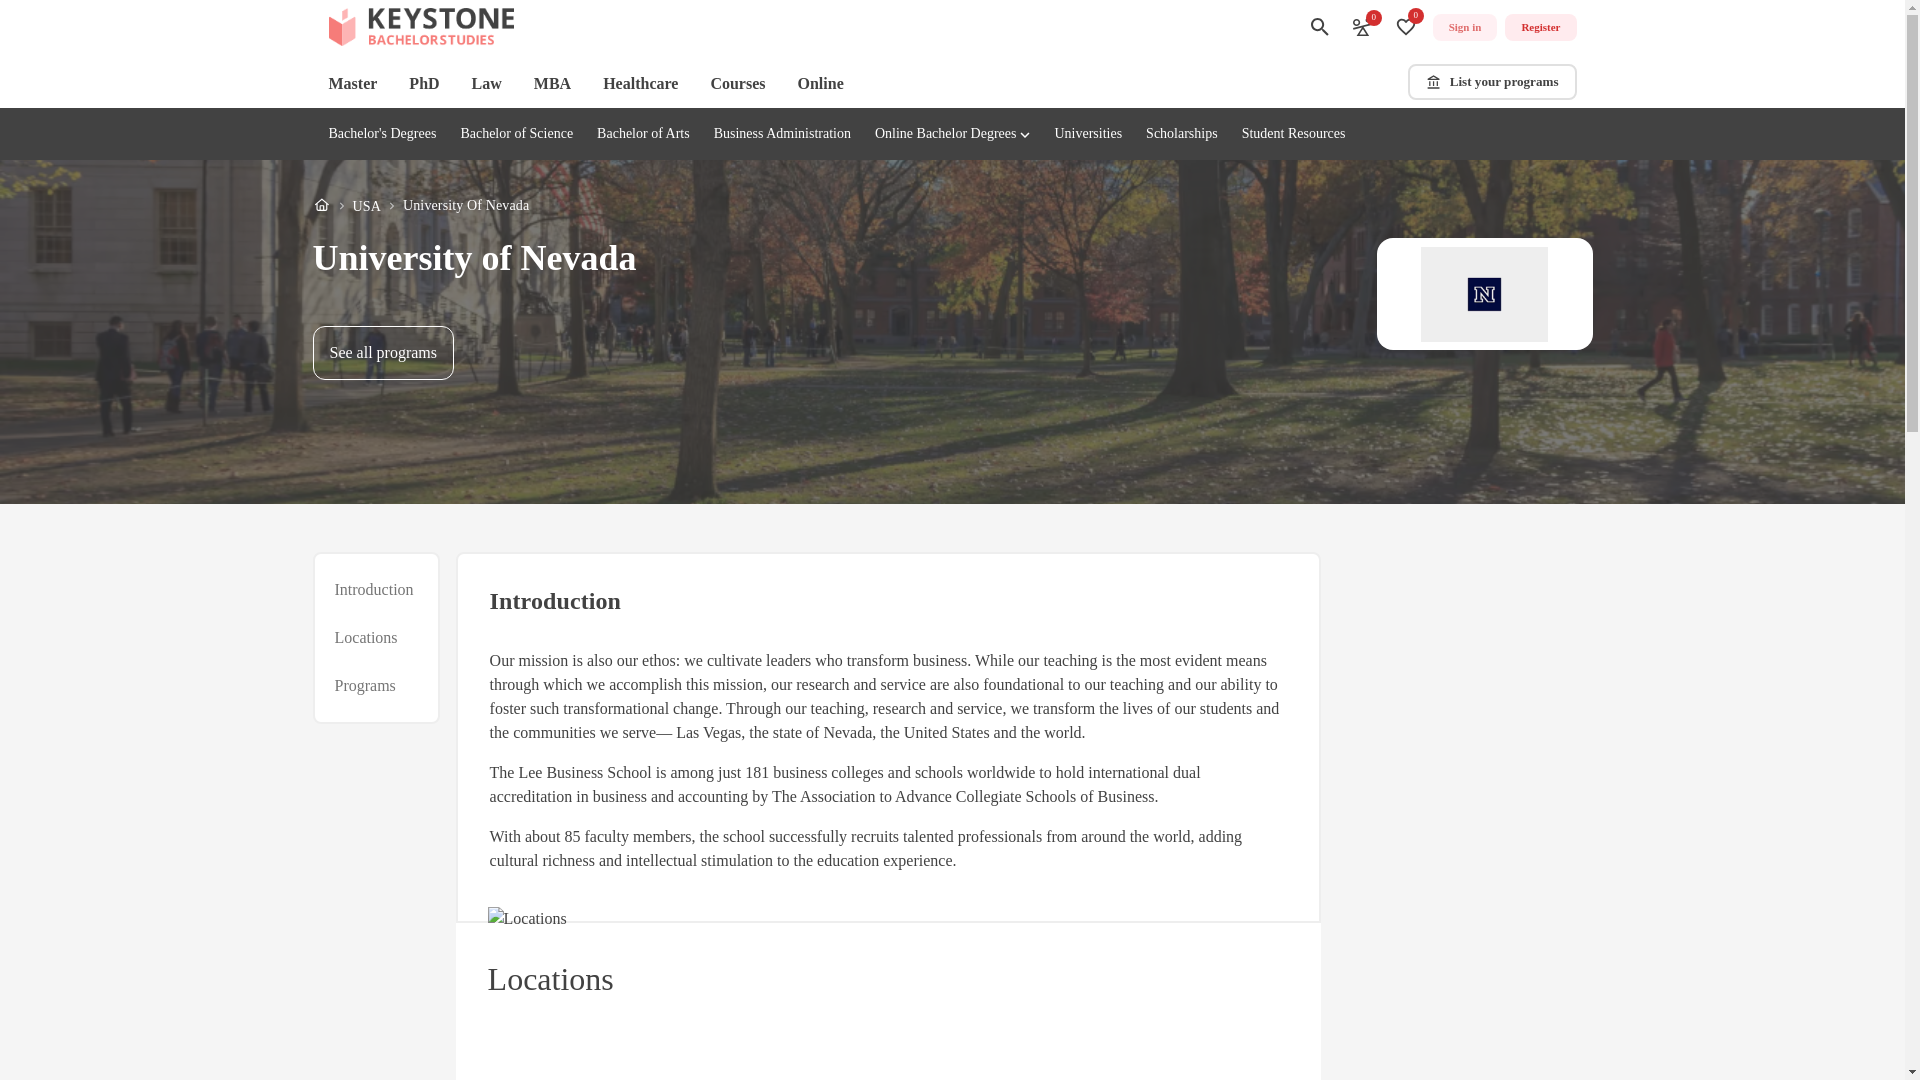 This screenshot has width=1920, height=1080. I want to click on 0, so click(1406, 26).